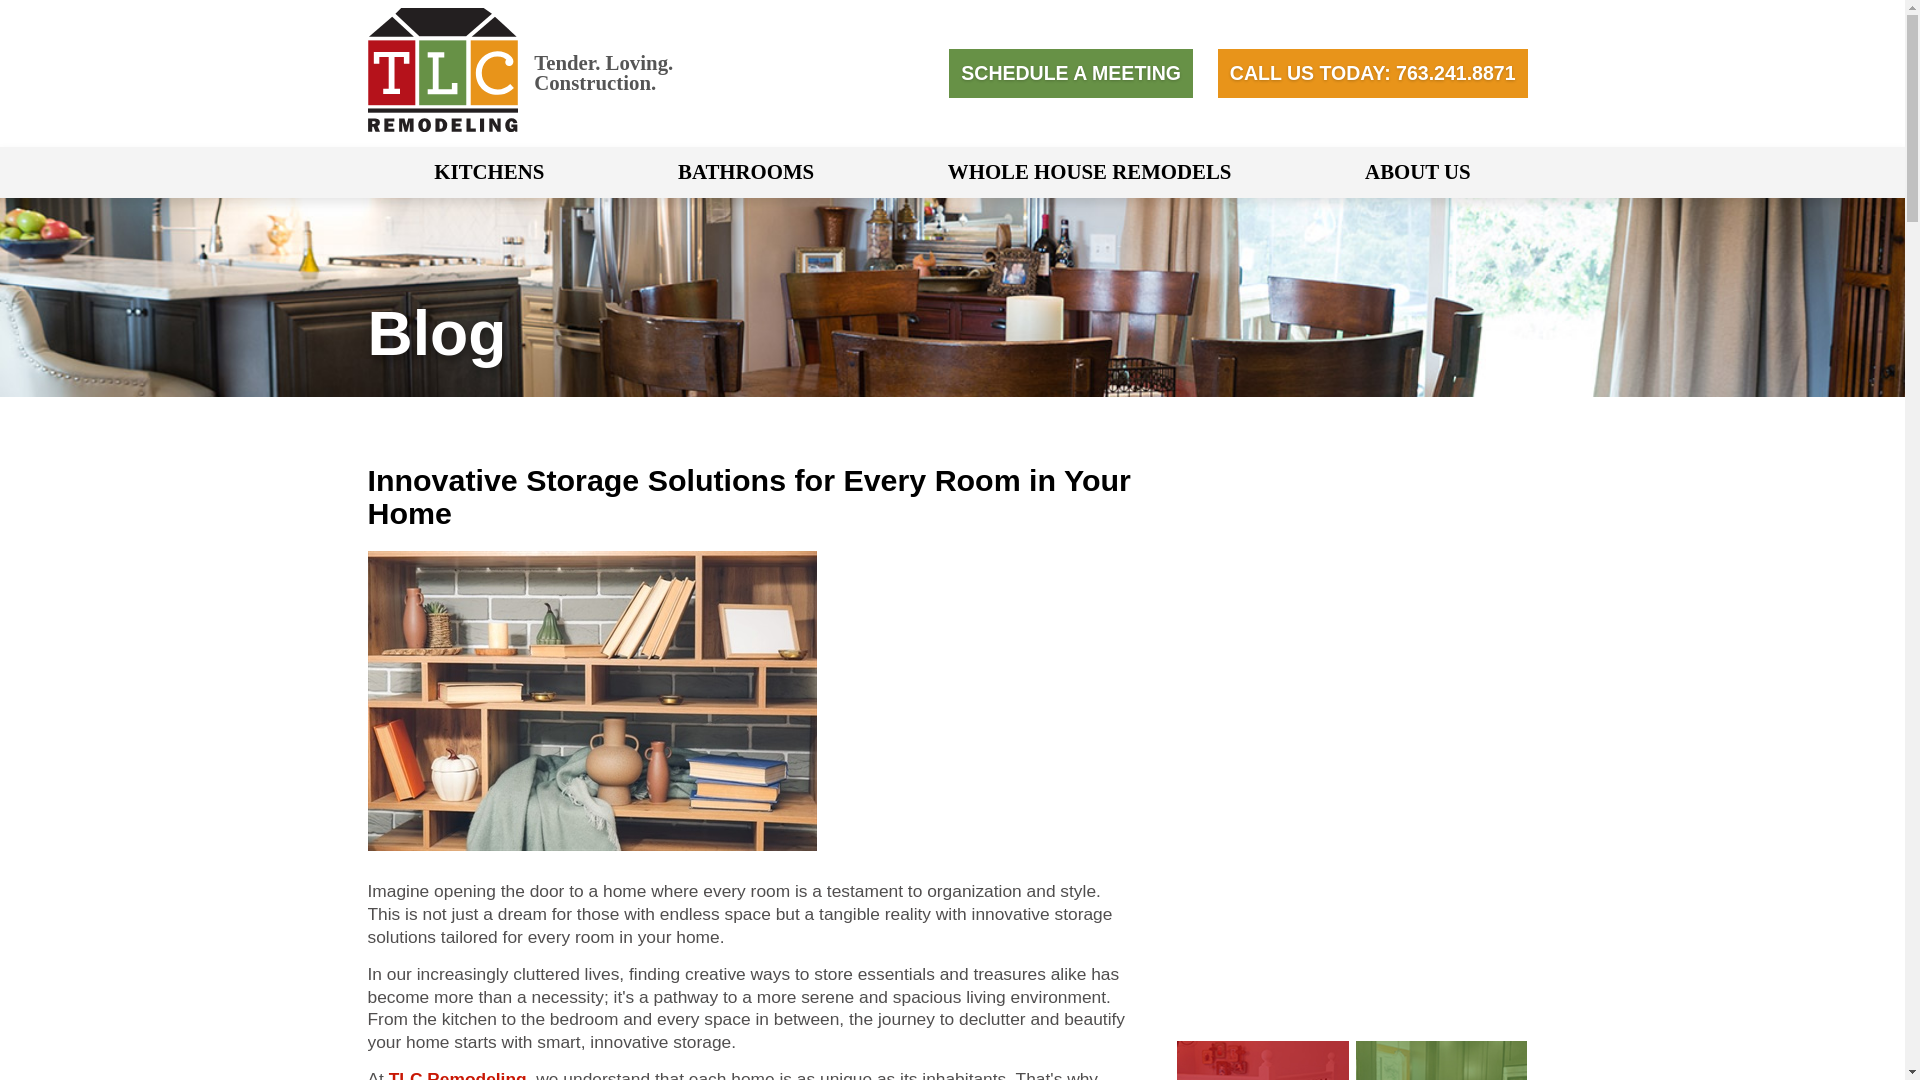 The height and width of the screenshot is (1080, 1920). I want to click on CALL US TODAY: 763.241.8871, so click(1372, 73).